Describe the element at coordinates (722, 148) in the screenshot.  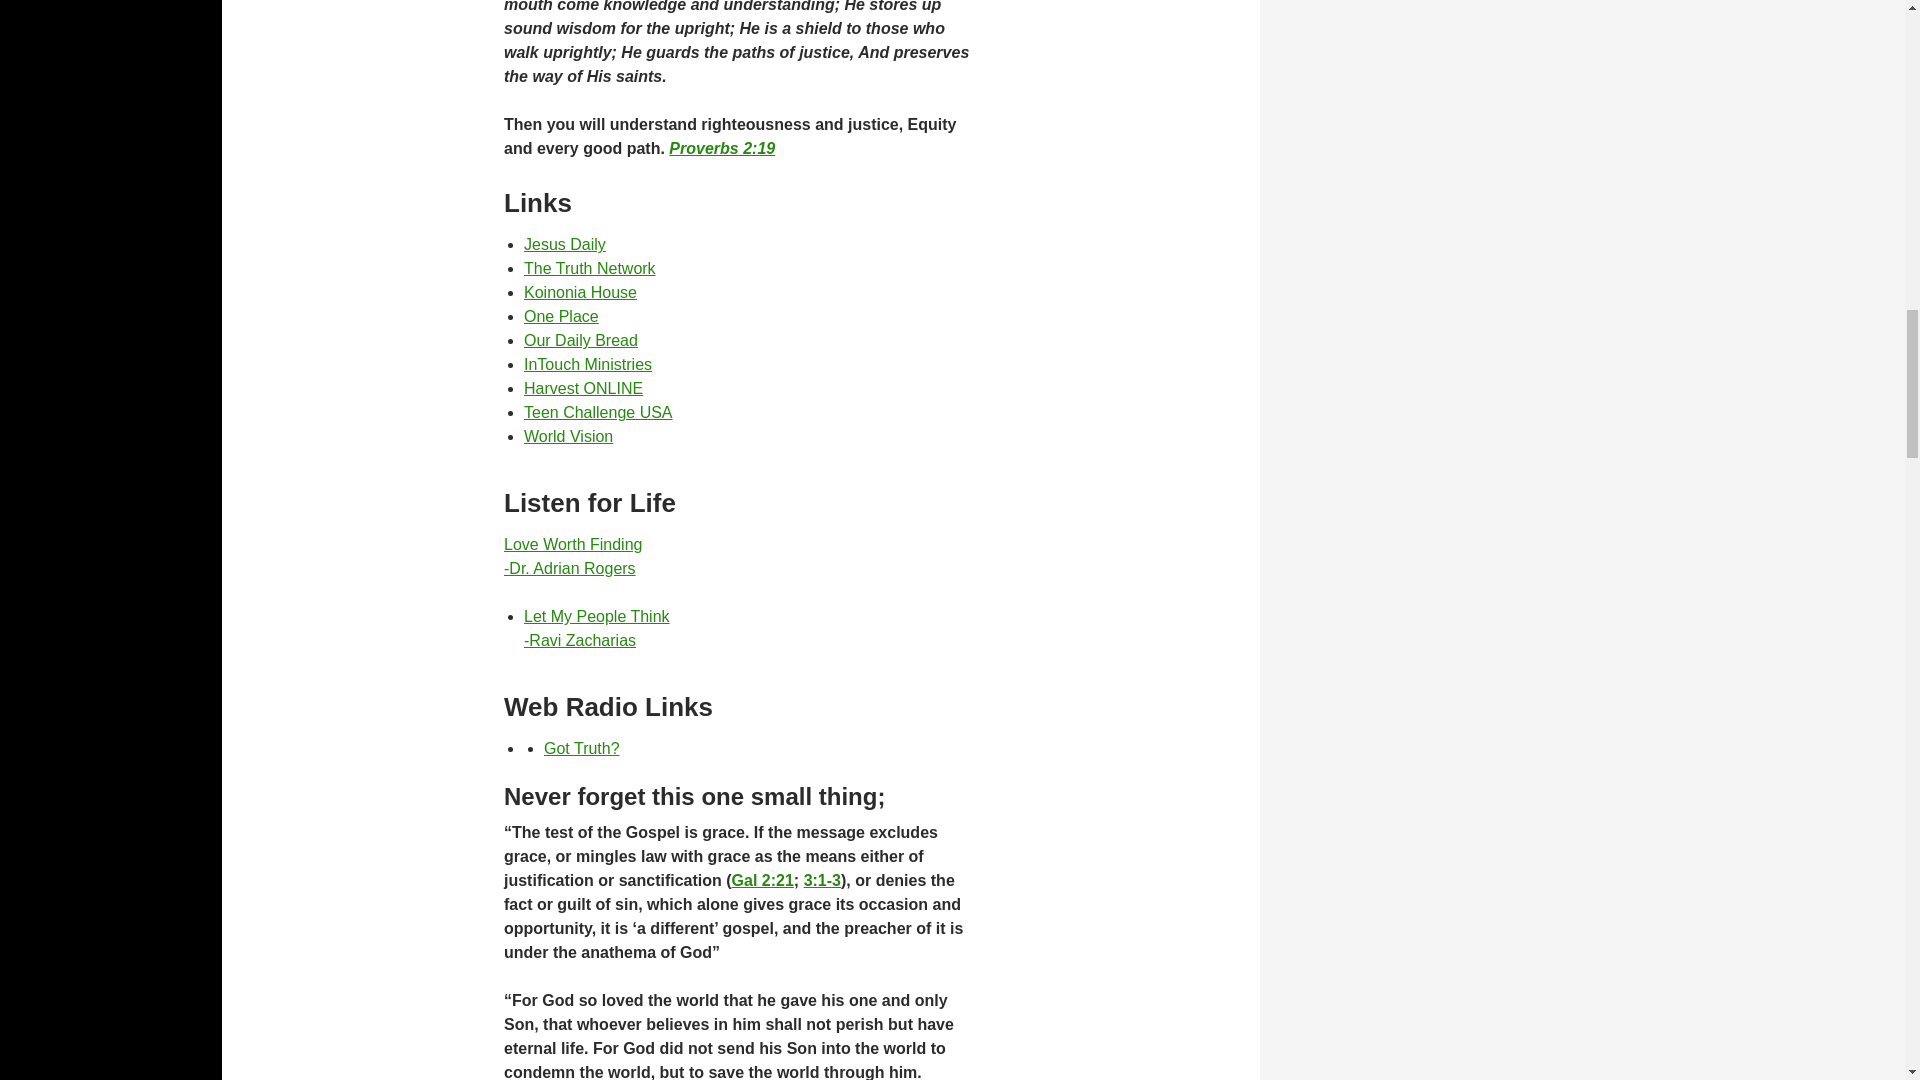
I see `Proverbs 2:19` at that location.